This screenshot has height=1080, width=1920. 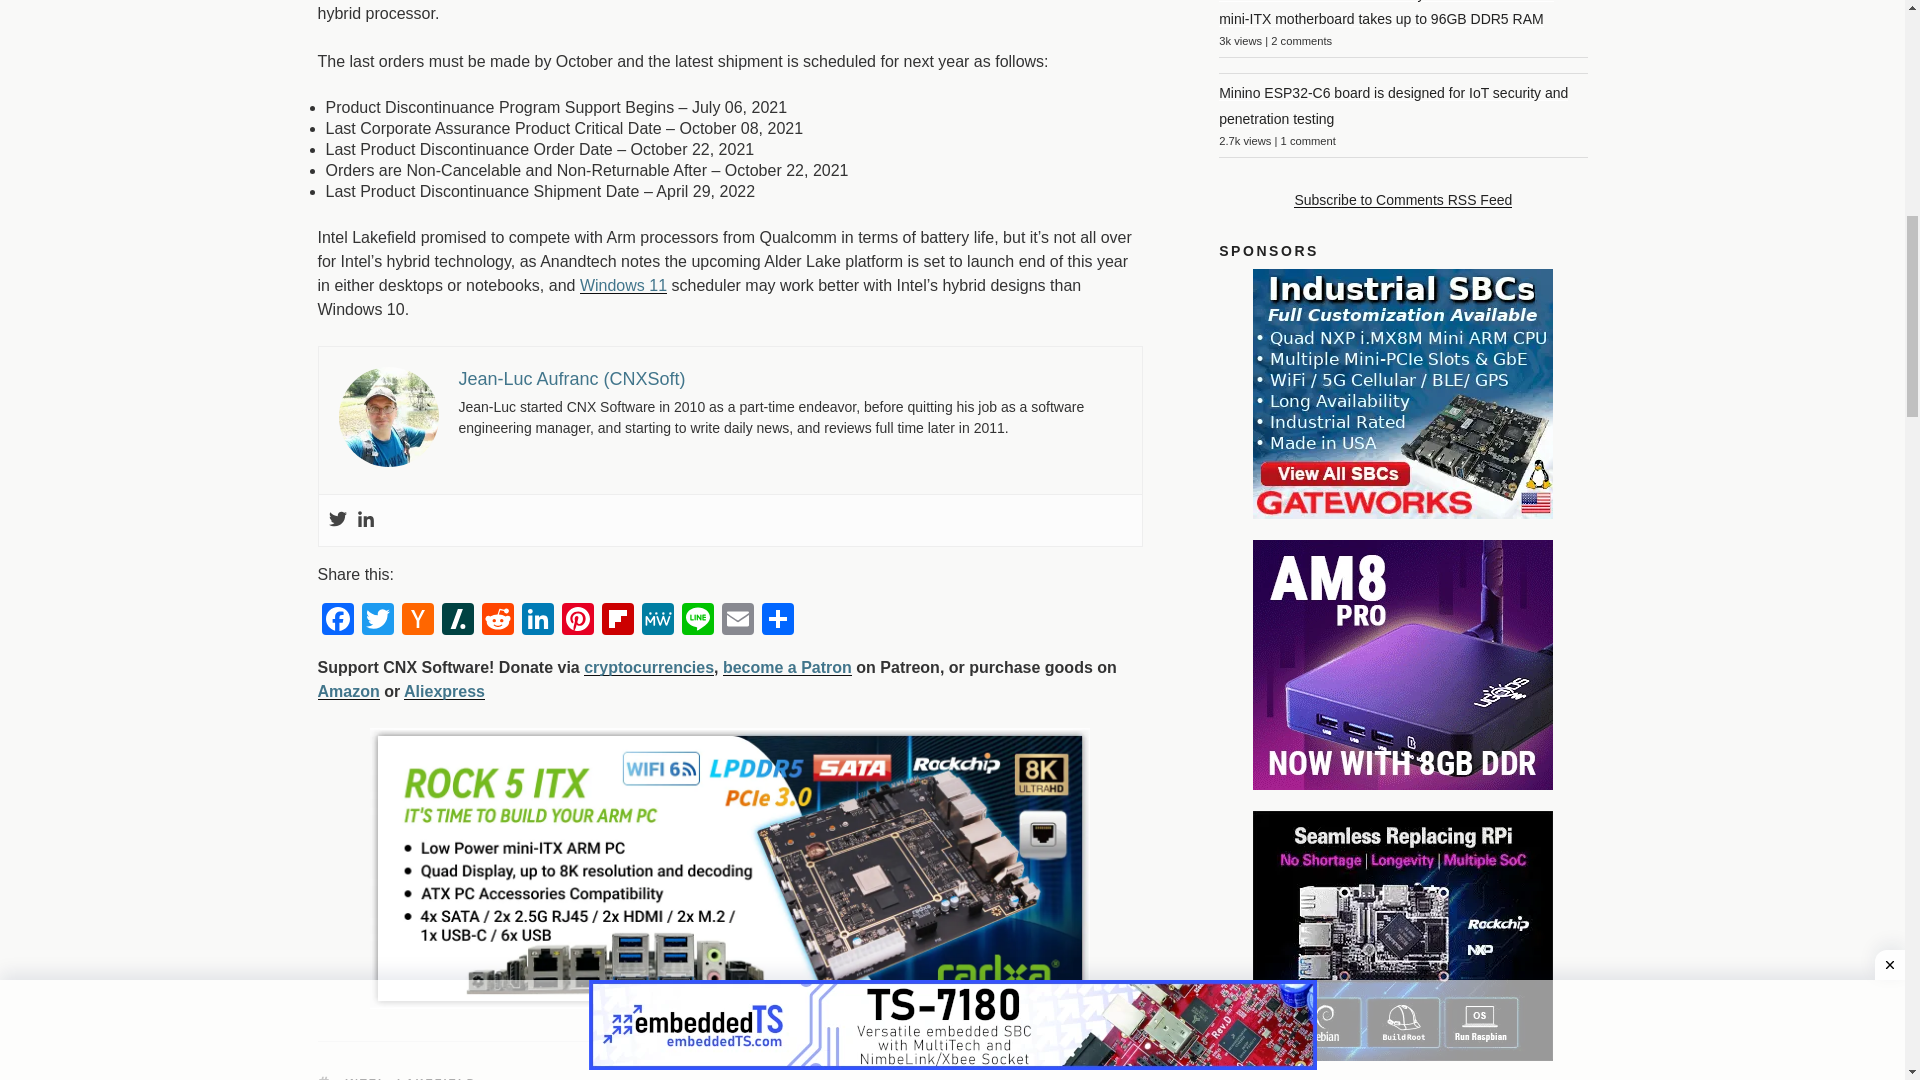 I want to click on LinkedIn, so click(x=538, y=621).